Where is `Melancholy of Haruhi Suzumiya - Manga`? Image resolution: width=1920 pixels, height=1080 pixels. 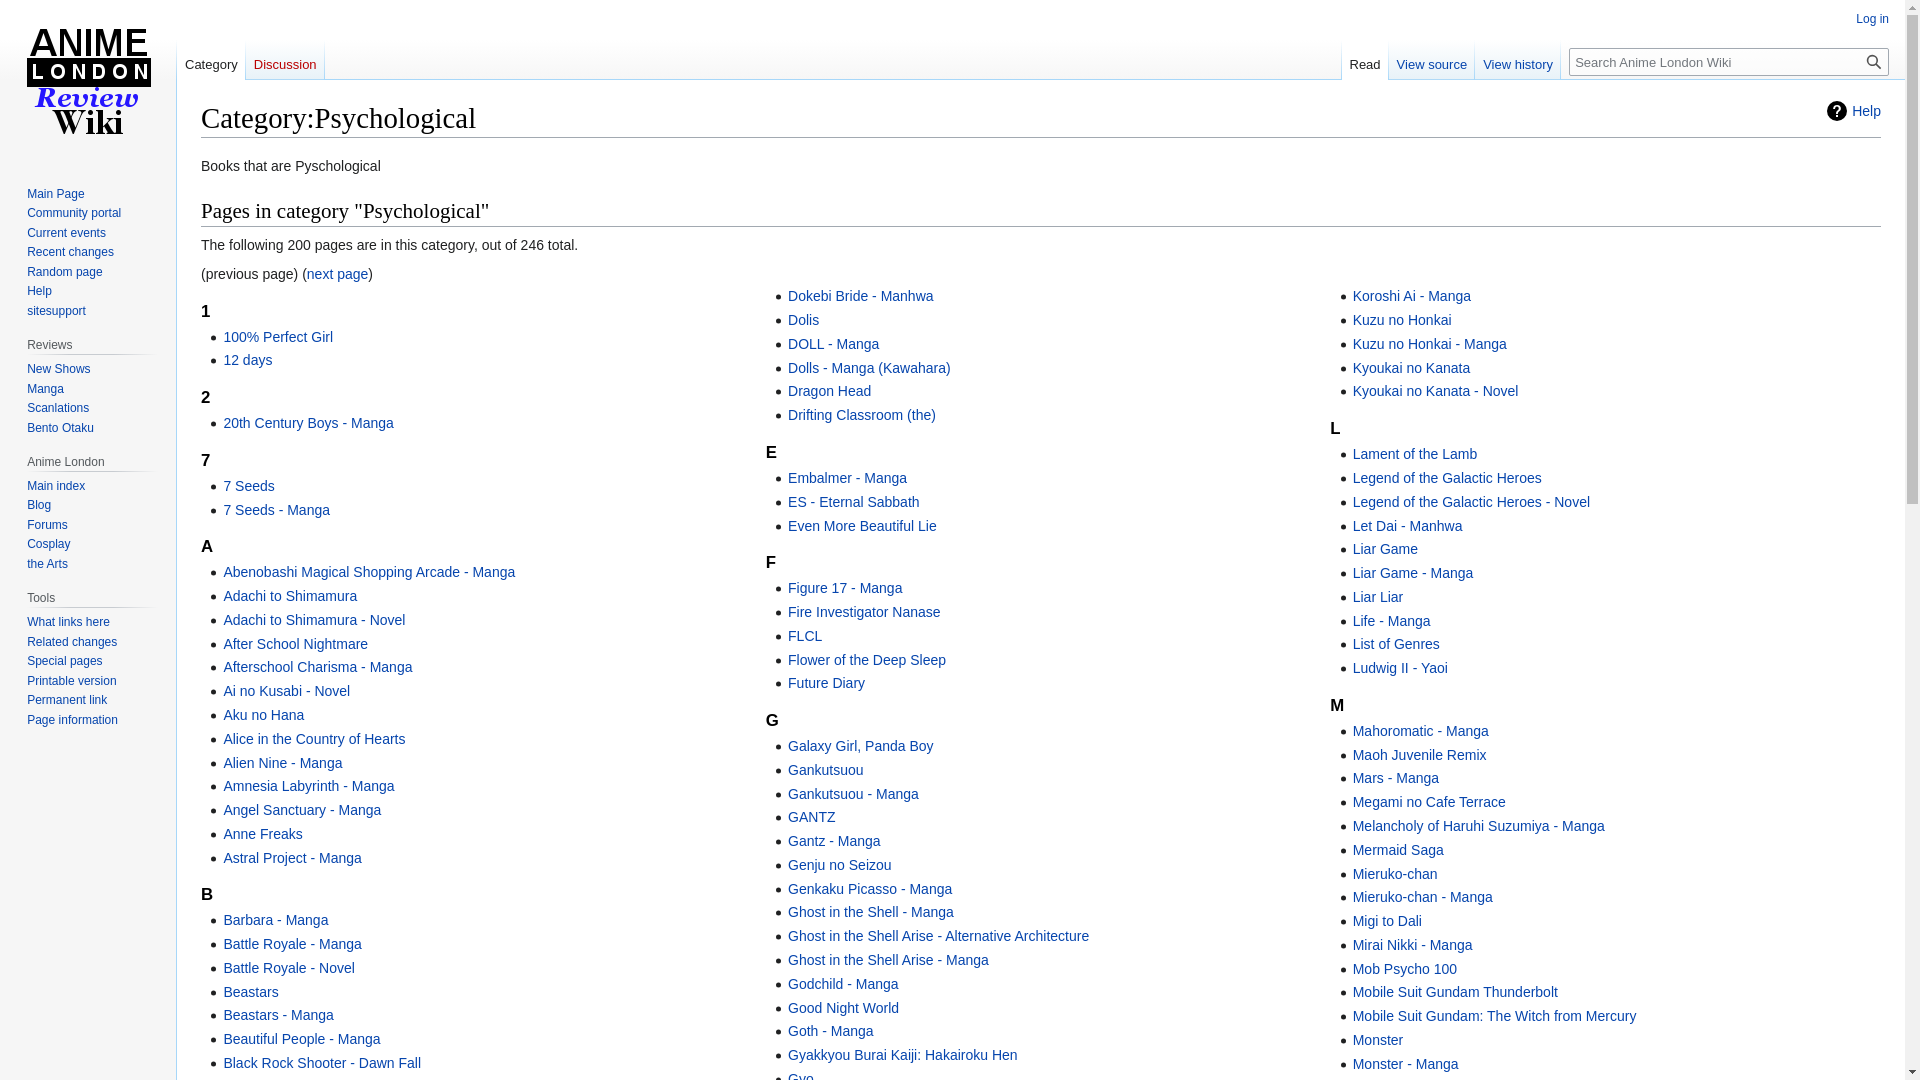
Melancholy of Haruhi Suzumiya - Manga is located at coordinates (1479, 826).